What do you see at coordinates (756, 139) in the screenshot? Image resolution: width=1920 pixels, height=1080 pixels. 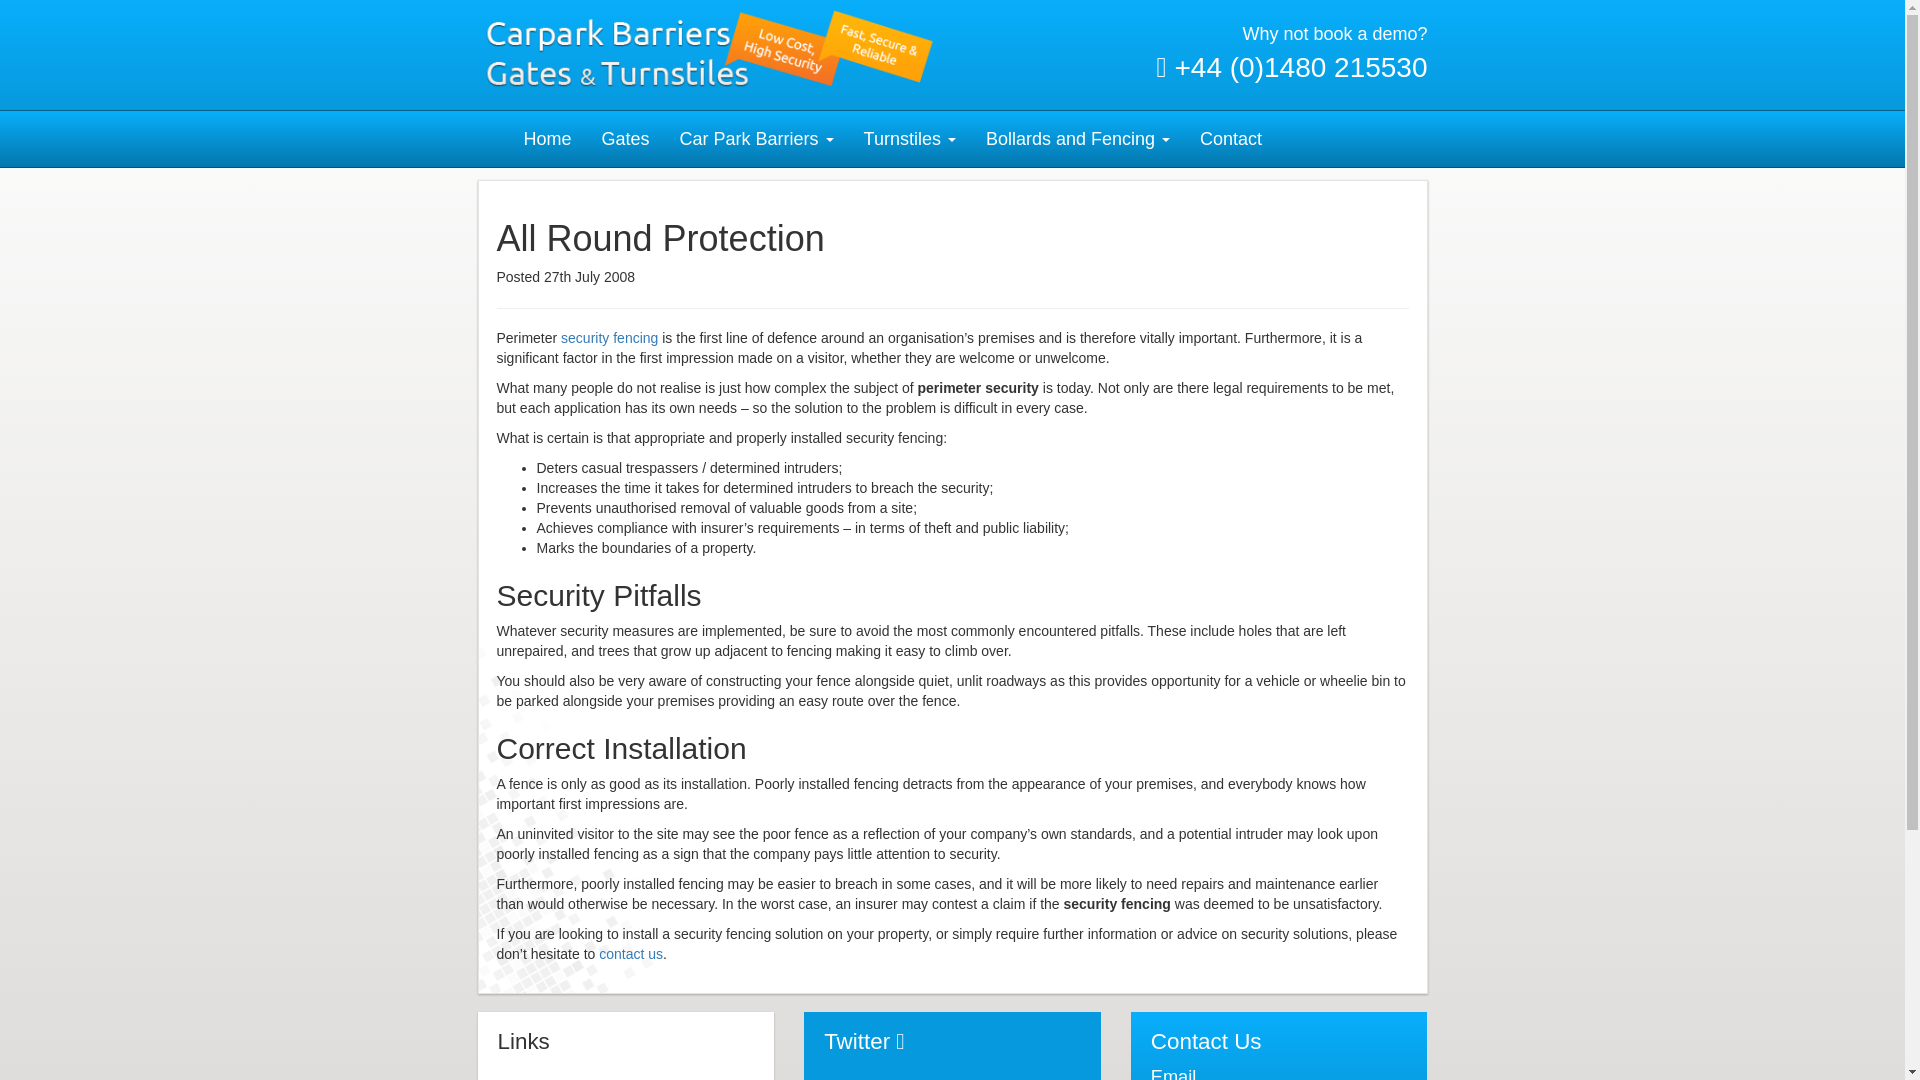 I see `Car Park Barriers` at bounding box center [756, 139].